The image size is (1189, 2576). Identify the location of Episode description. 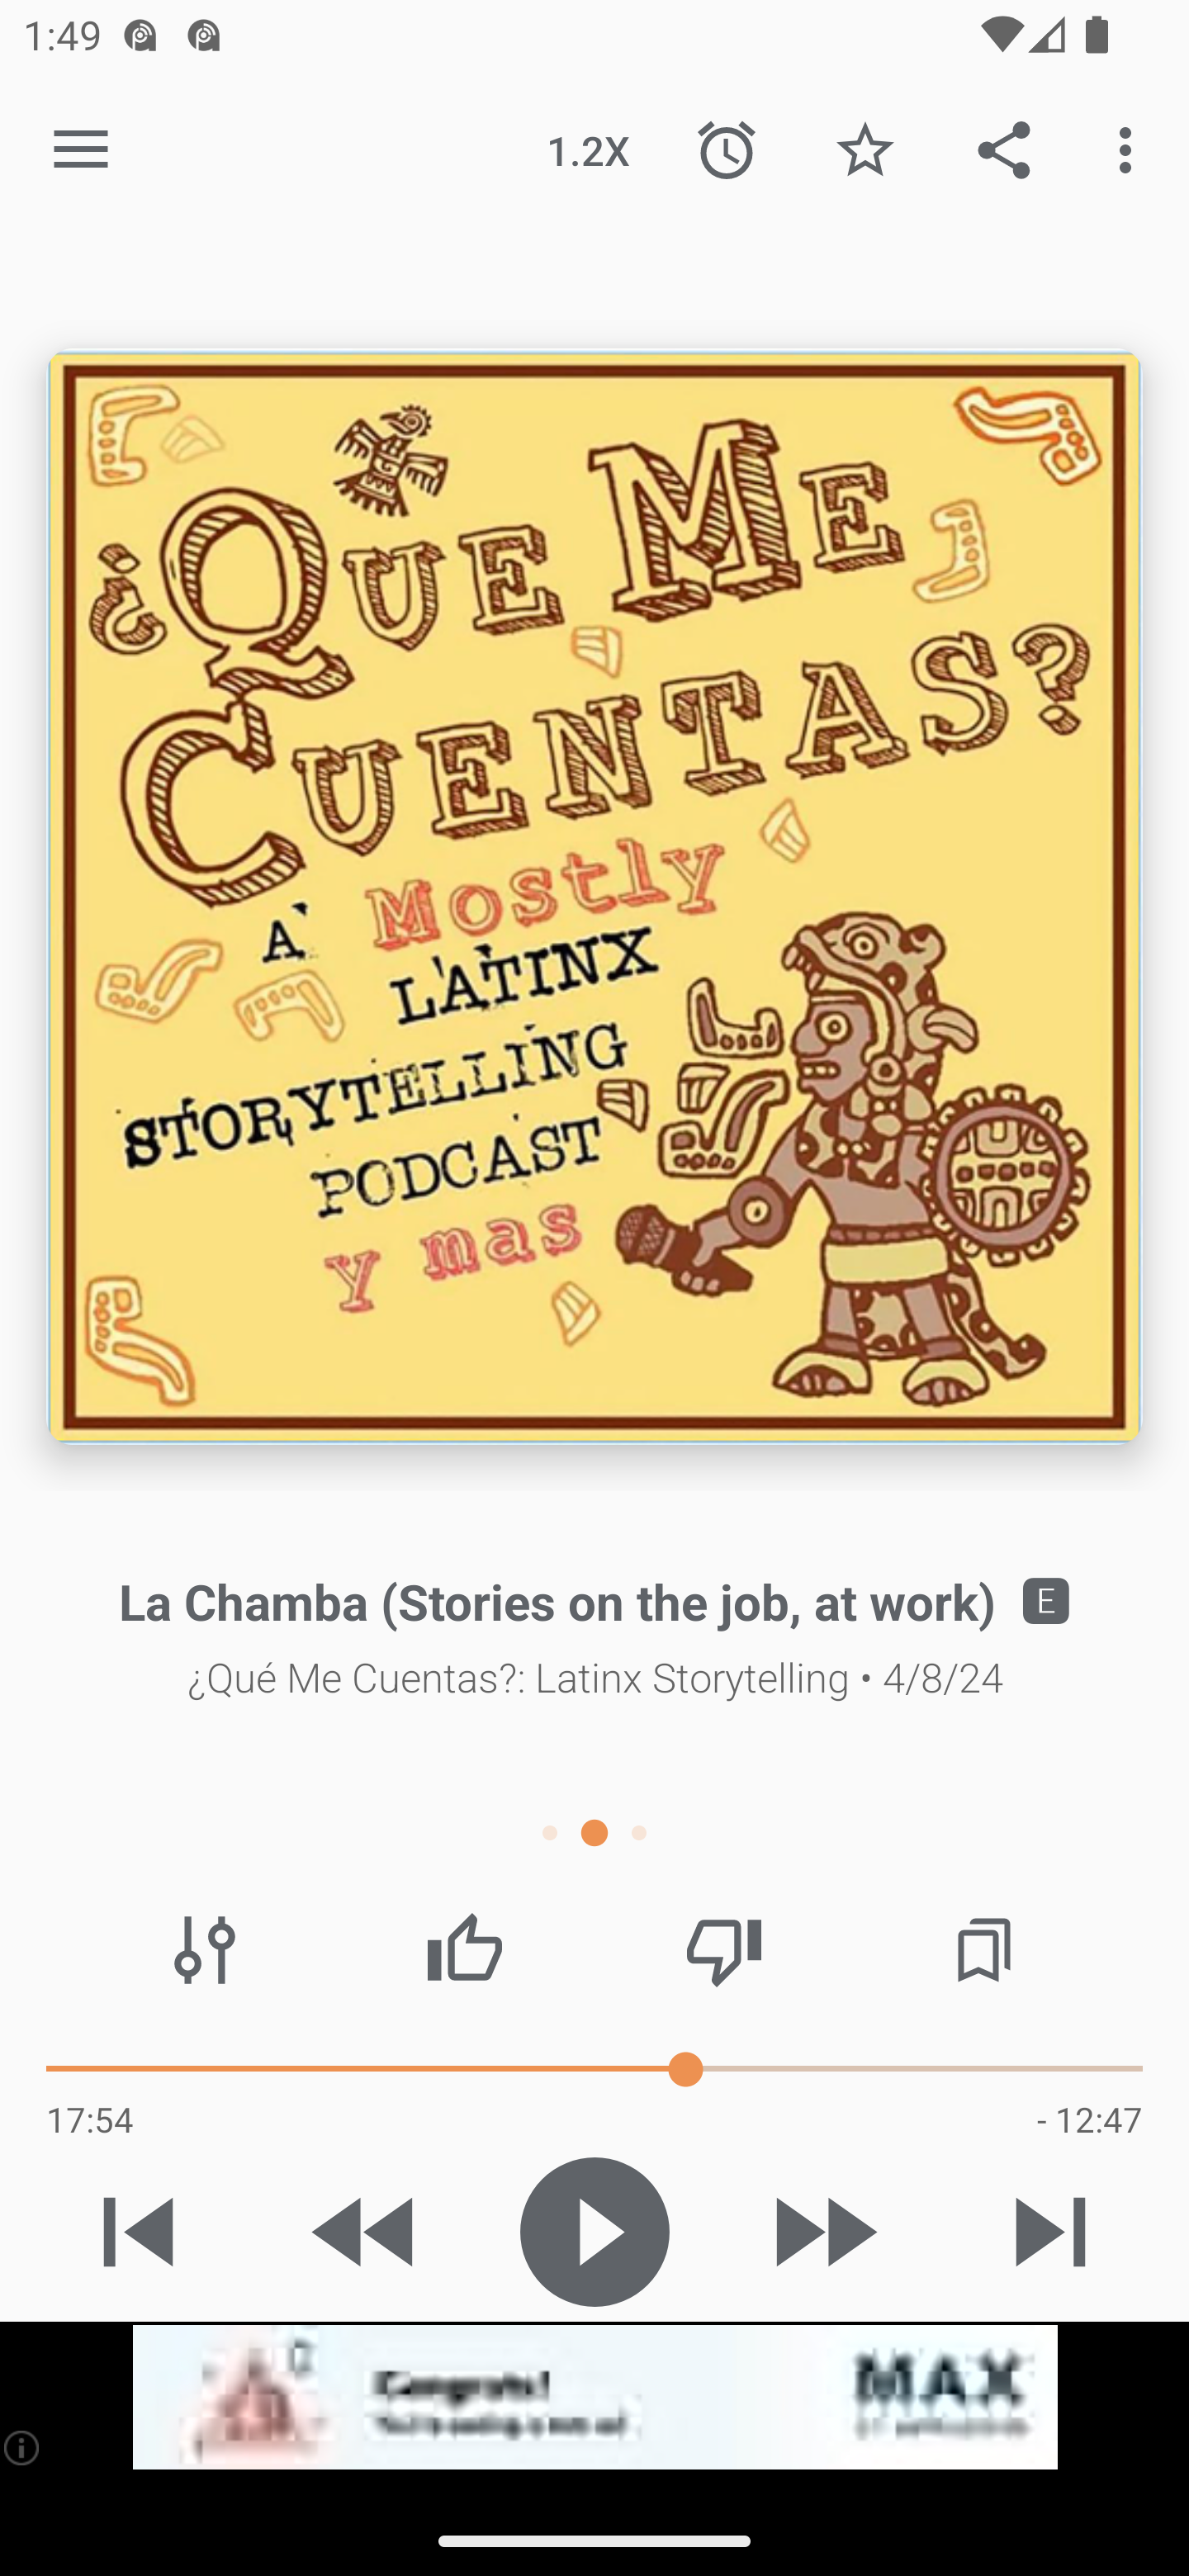
(594, 897).